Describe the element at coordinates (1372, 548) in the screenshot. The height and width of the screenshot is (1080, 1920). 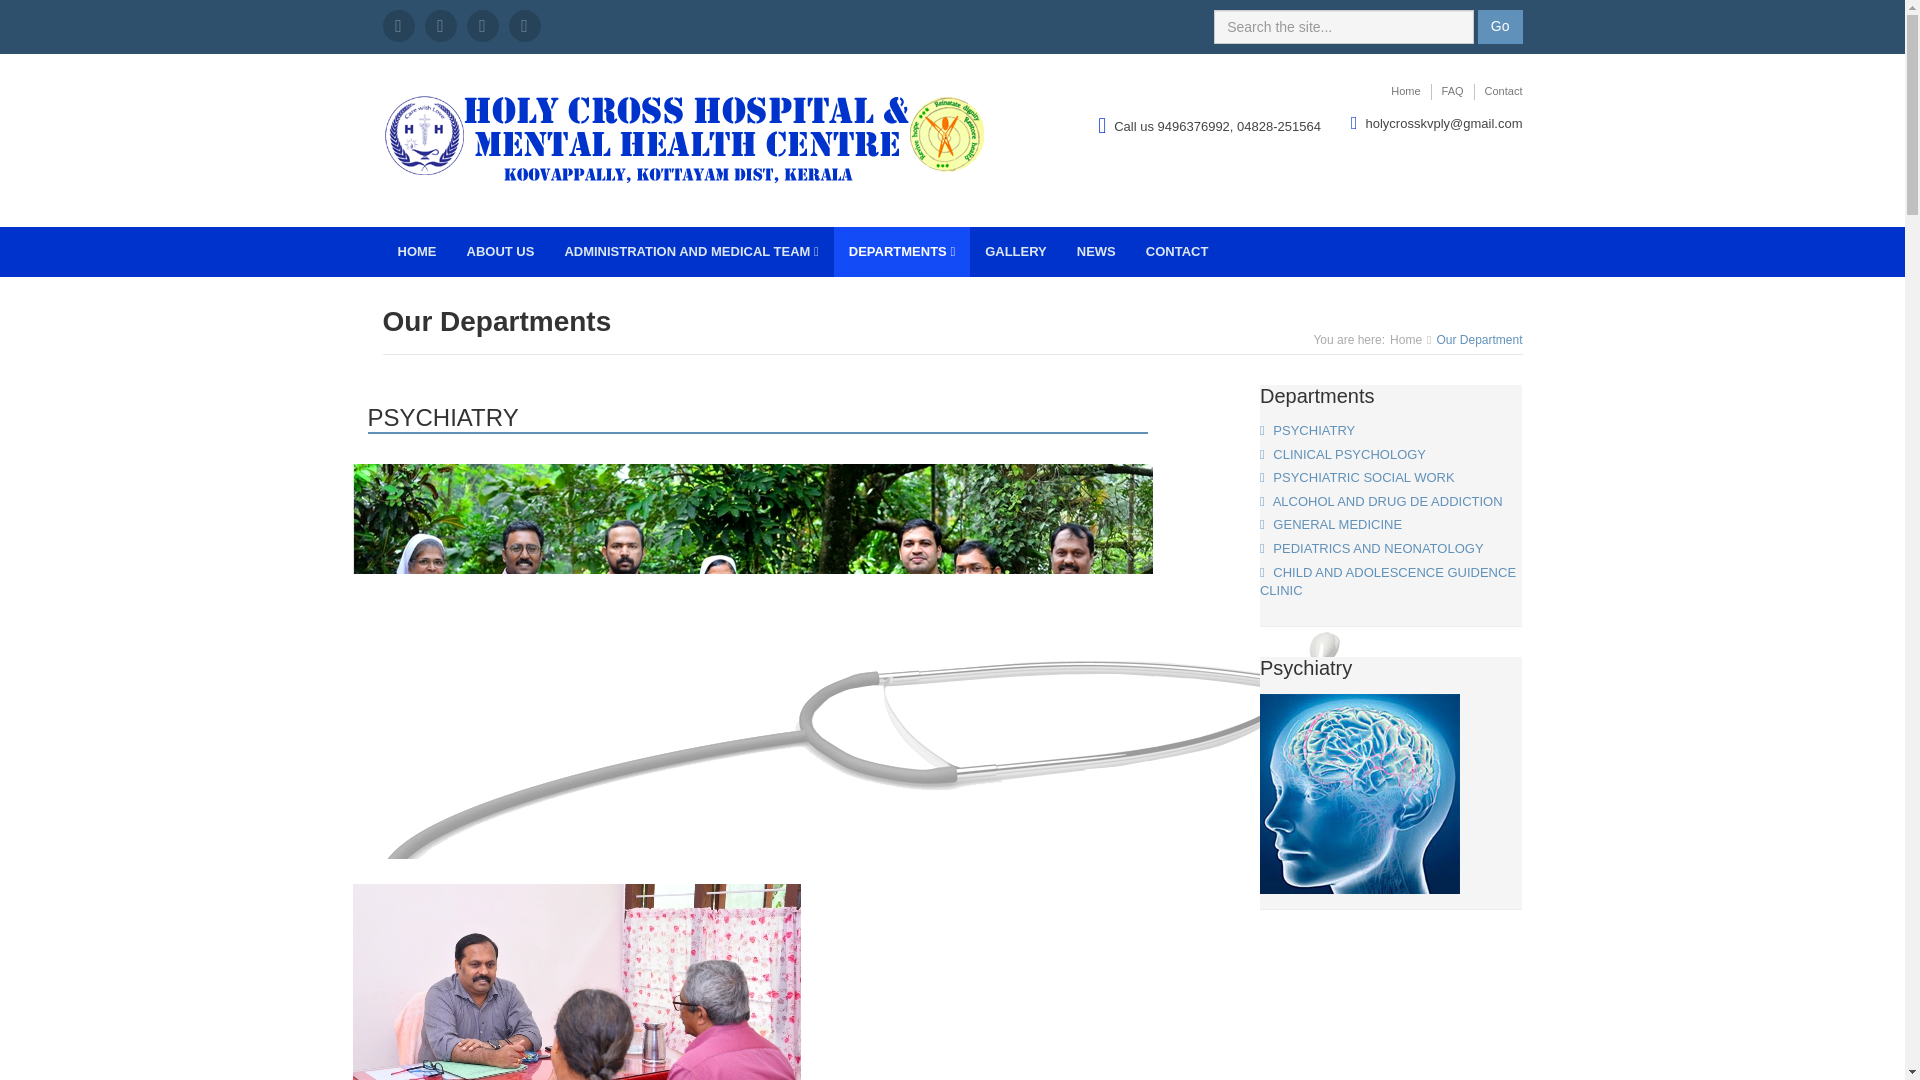
I see `PEDIATRICS AND NEONATOLOGY` at that location.